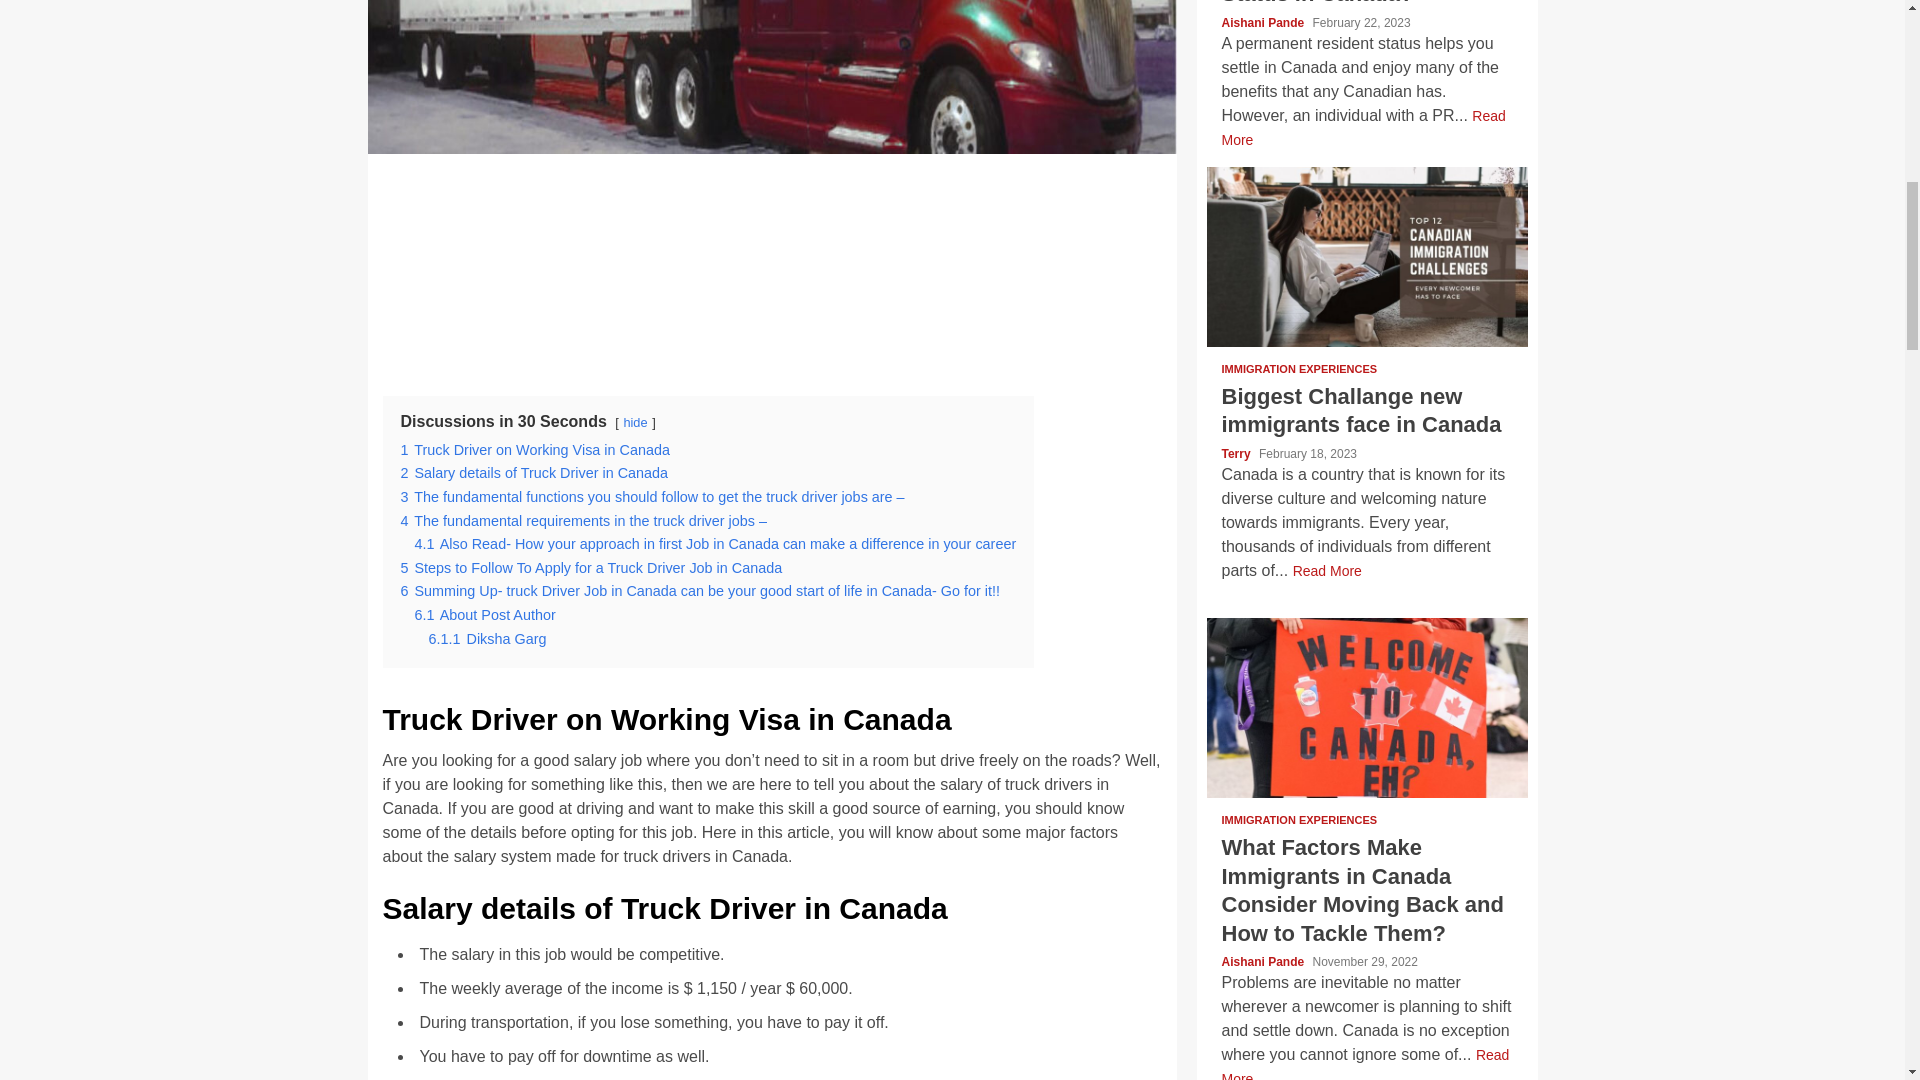  I want to click on 1 Truck Driver on Working Visa in Canada, so click(534, 449).